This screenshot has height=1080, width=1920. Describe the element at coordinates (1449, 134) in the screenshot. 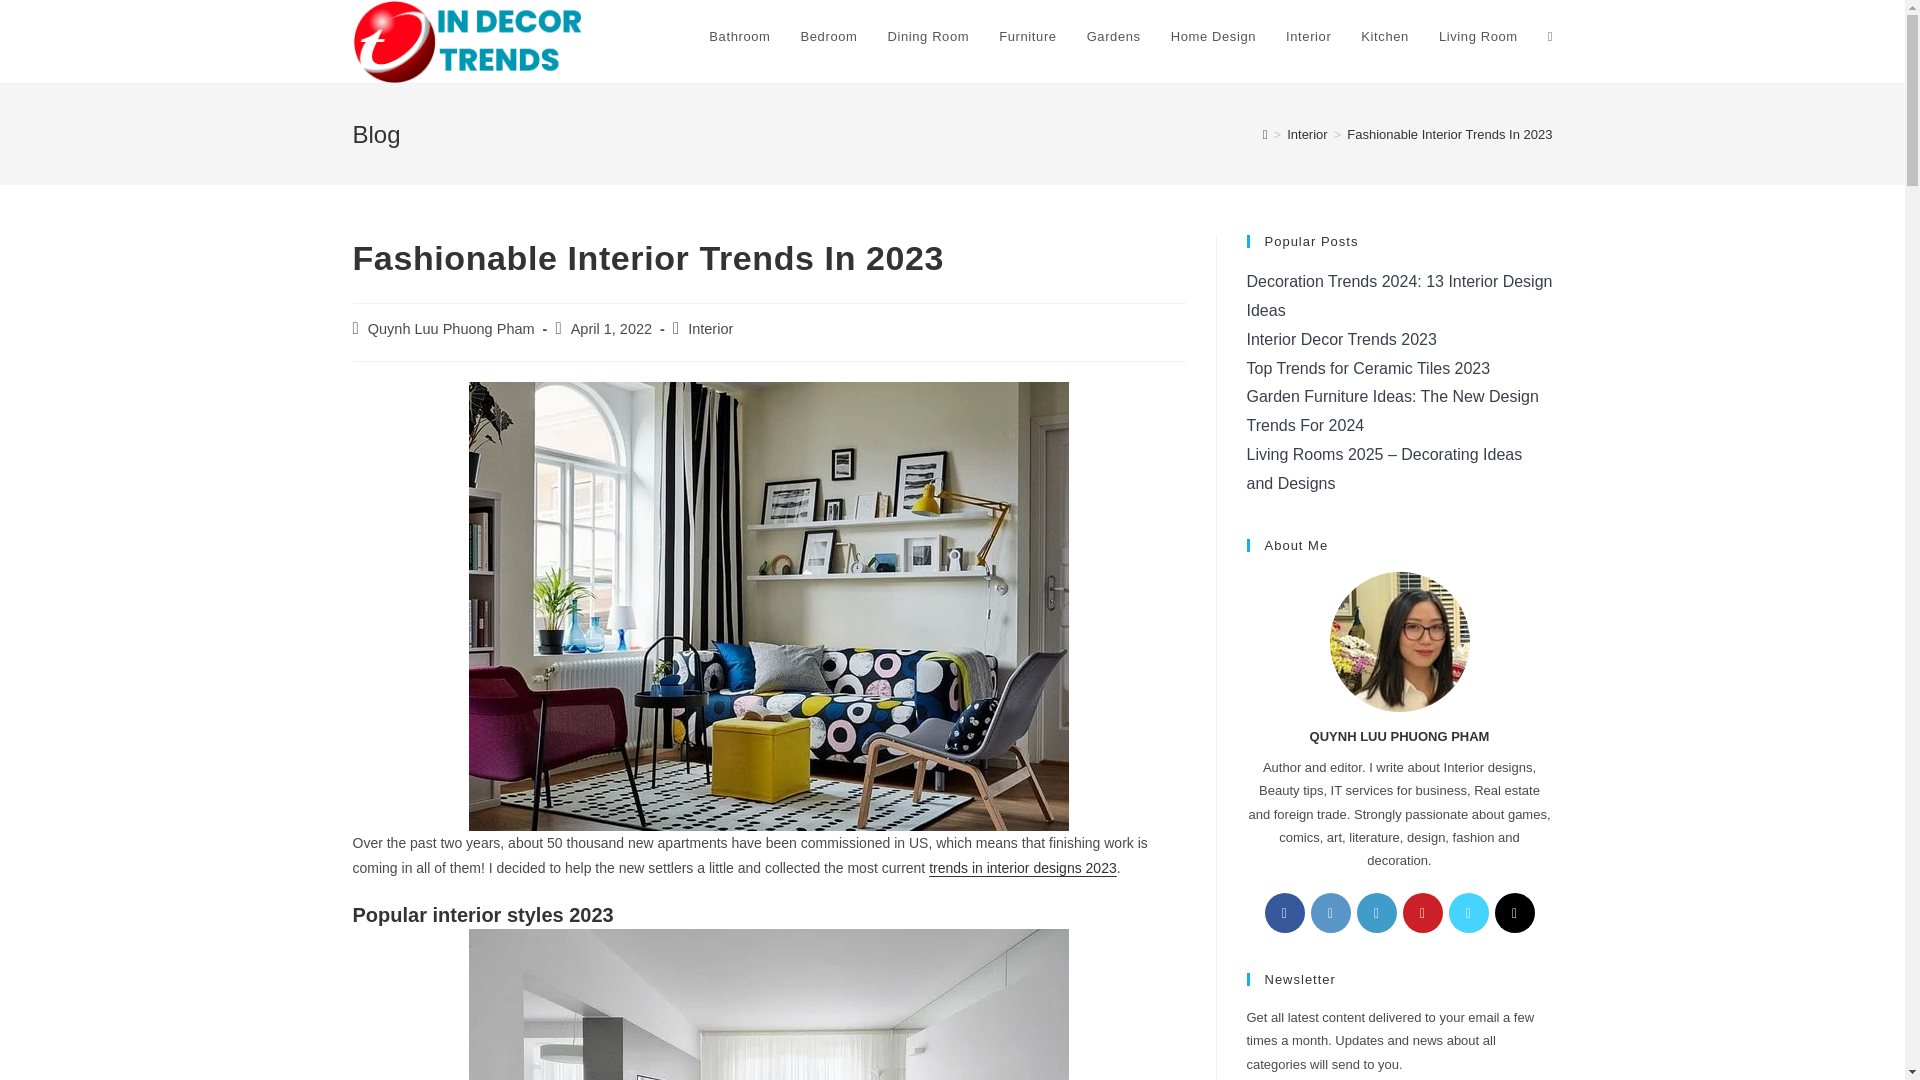

I see `Fashionable Interior Trends In 2023` at that location.